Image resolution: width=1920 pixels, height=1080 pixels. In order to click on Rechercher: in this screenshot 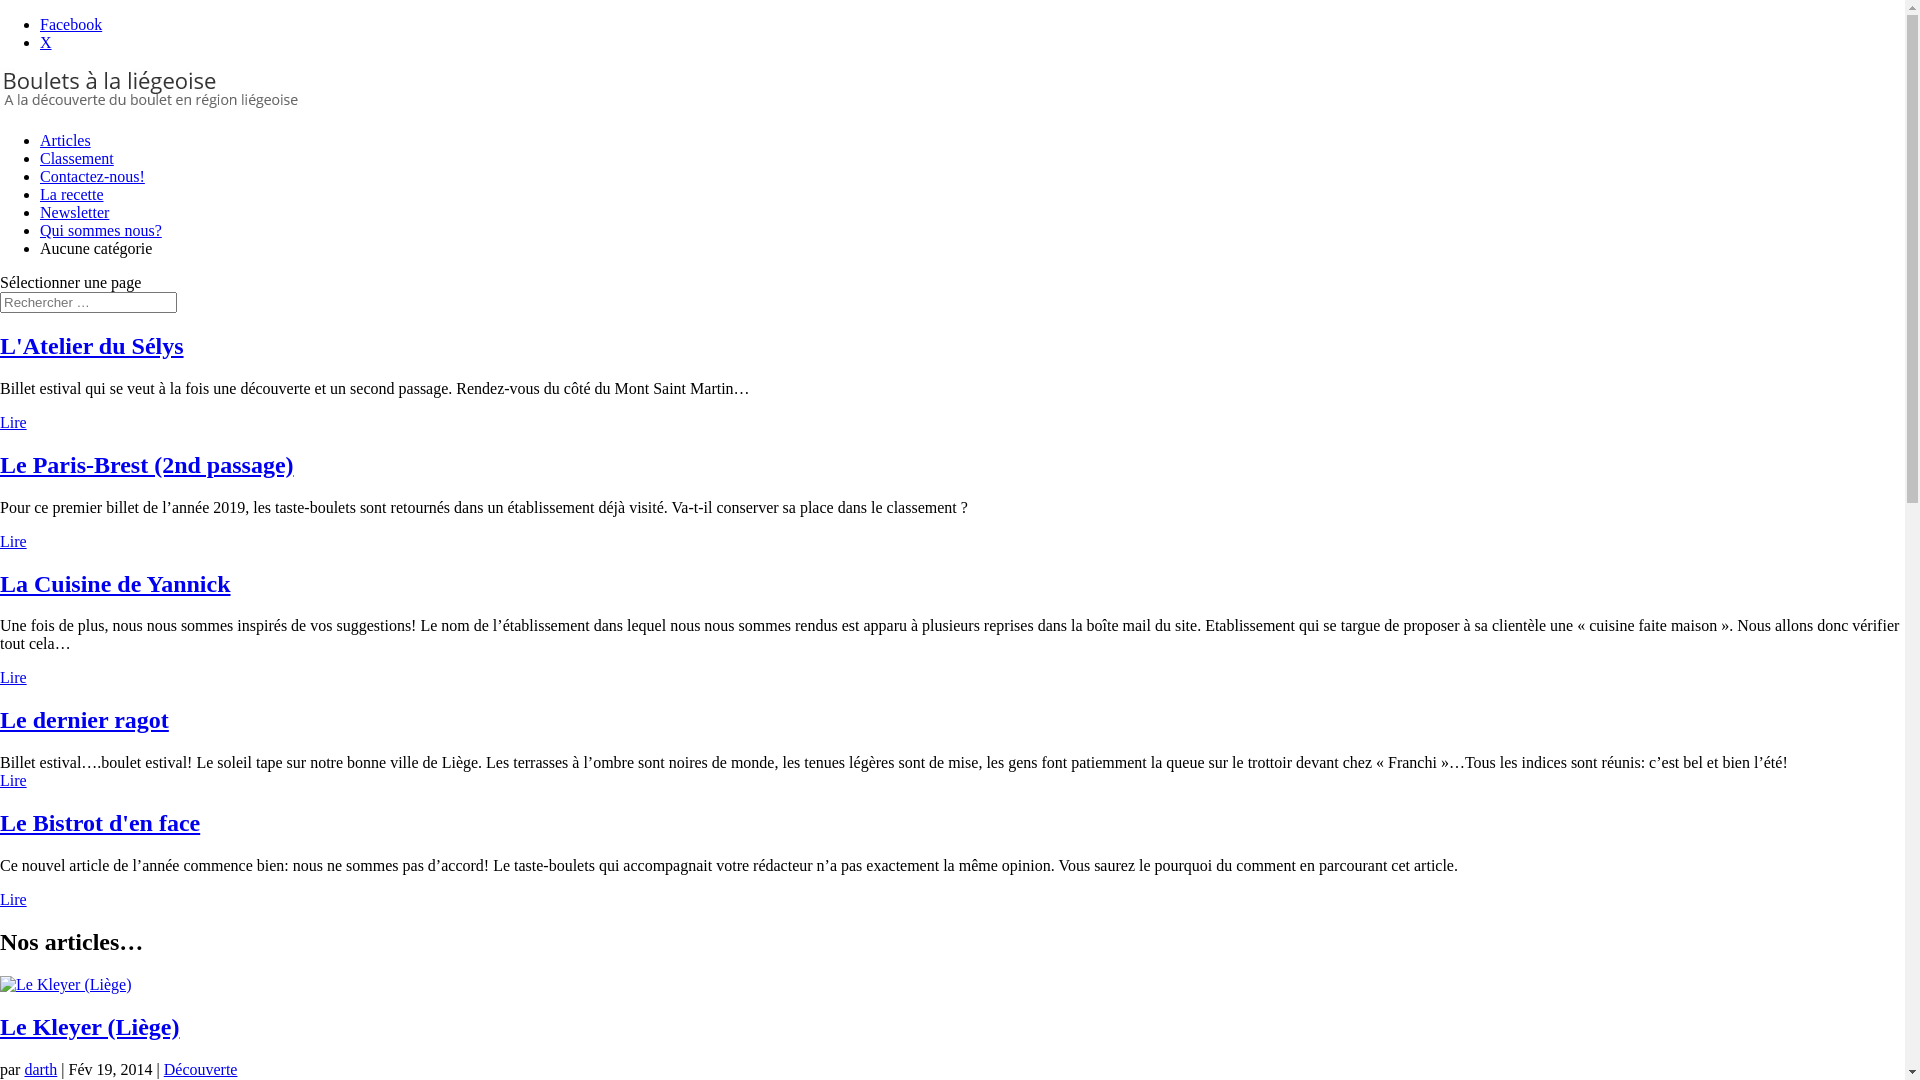, I will do `click(88, 302)`.